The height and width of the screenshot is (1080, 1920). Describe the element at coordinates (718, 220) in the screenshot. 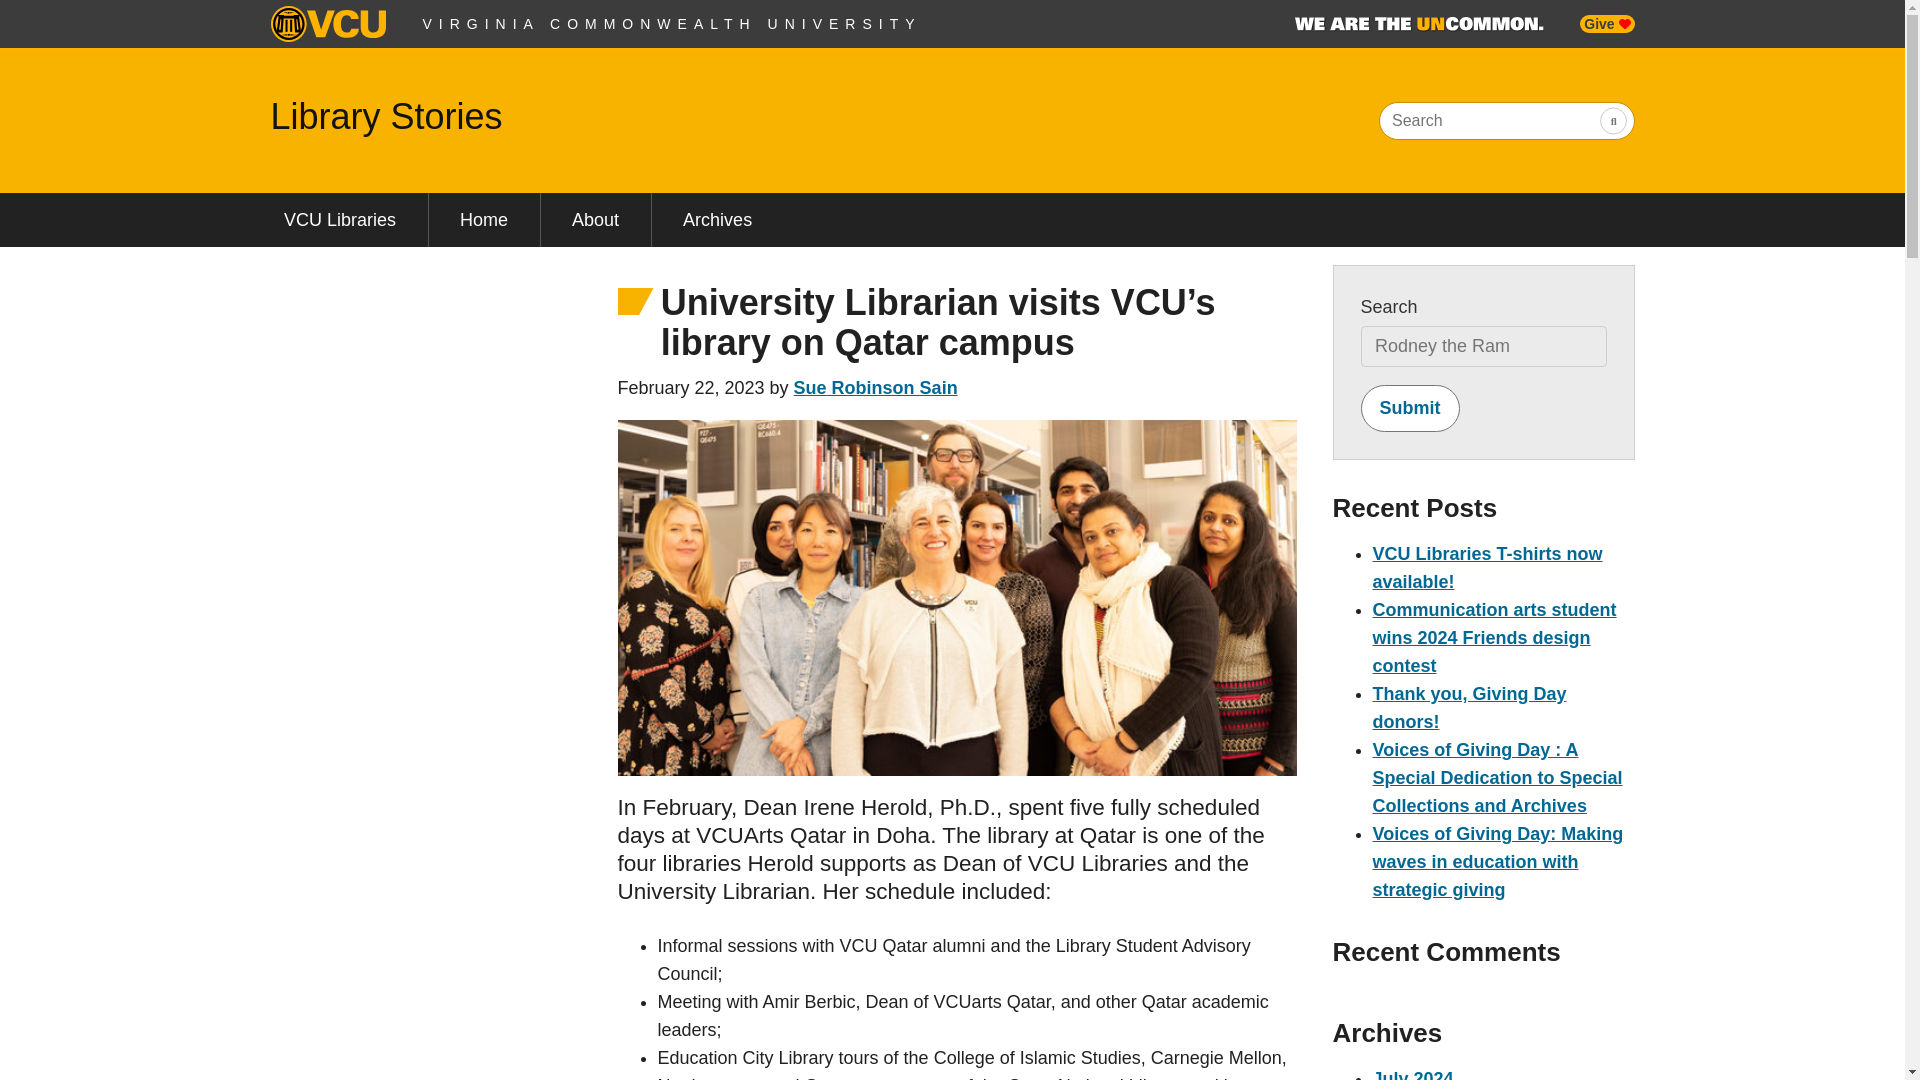

I see `Archives` at that location.